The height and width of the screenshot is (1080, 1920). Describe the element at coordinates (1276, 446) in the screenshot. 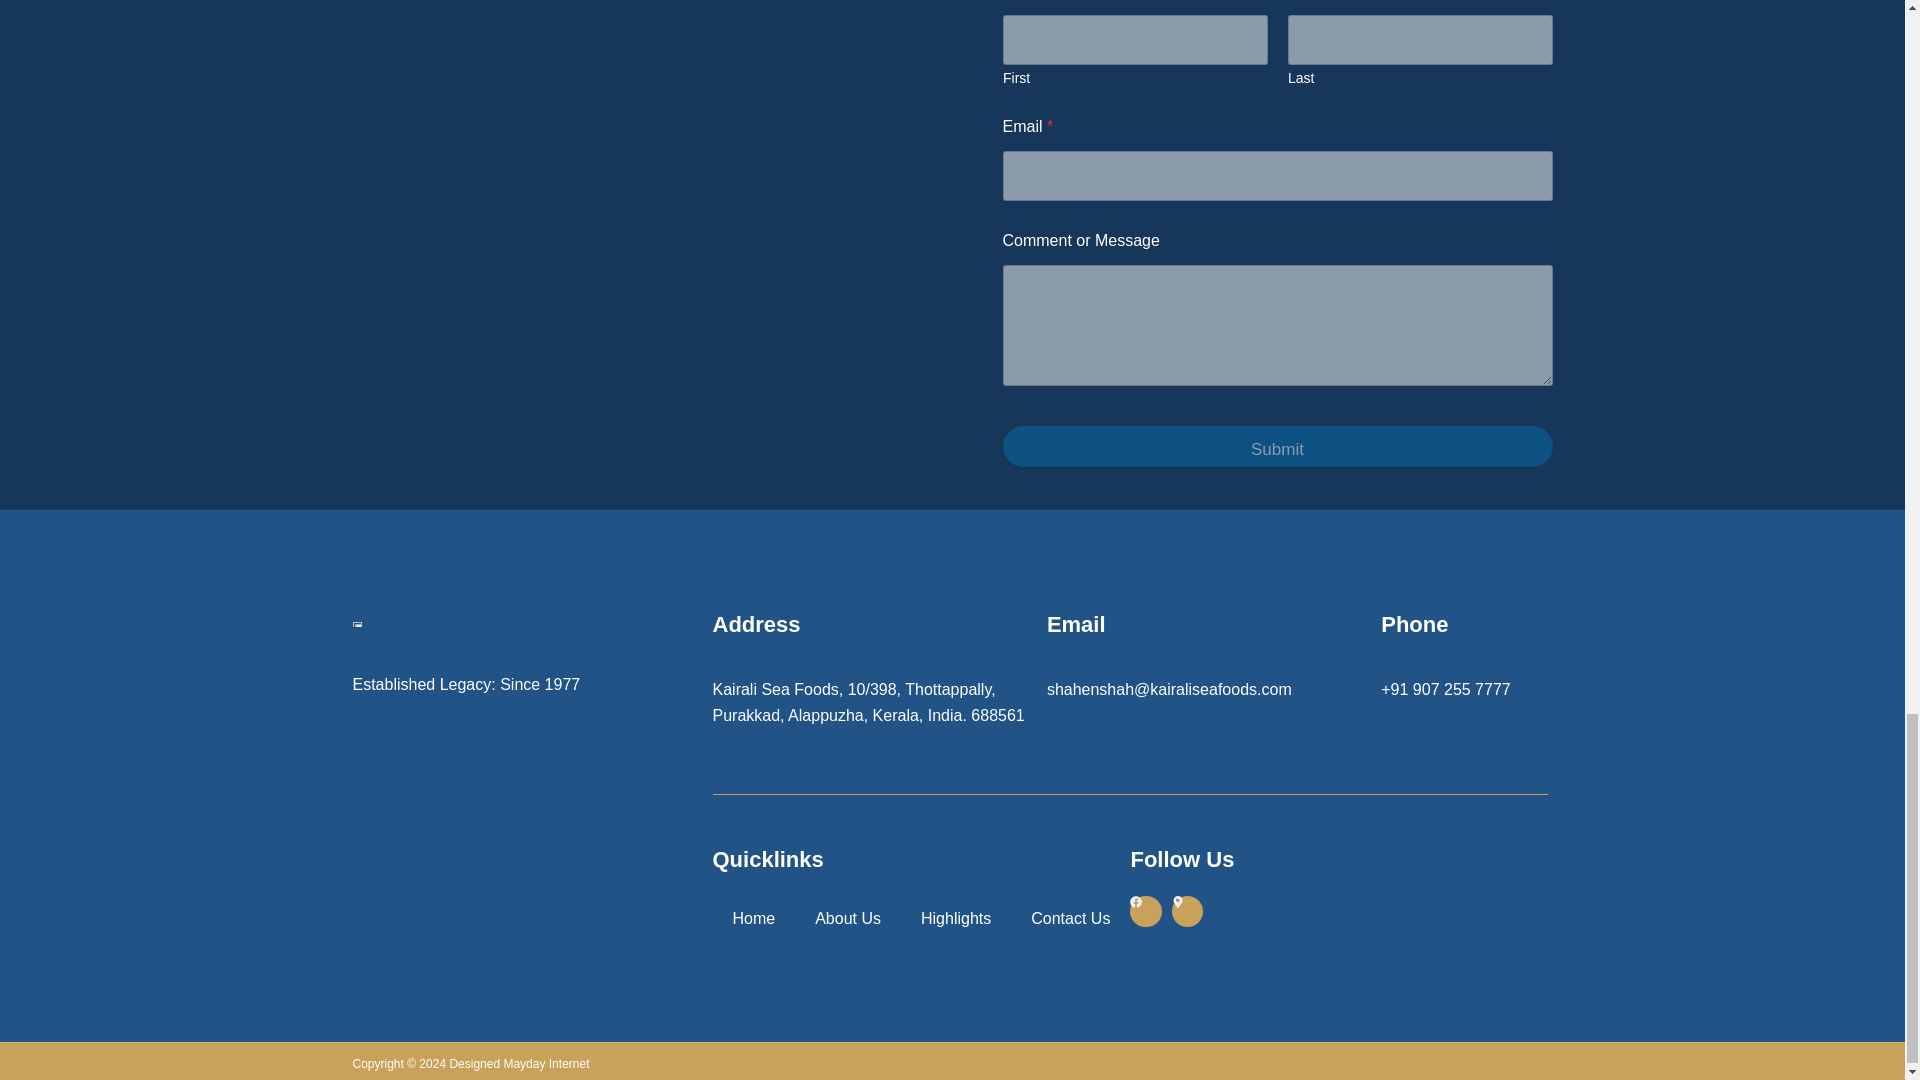

I see `Submit` at that location.